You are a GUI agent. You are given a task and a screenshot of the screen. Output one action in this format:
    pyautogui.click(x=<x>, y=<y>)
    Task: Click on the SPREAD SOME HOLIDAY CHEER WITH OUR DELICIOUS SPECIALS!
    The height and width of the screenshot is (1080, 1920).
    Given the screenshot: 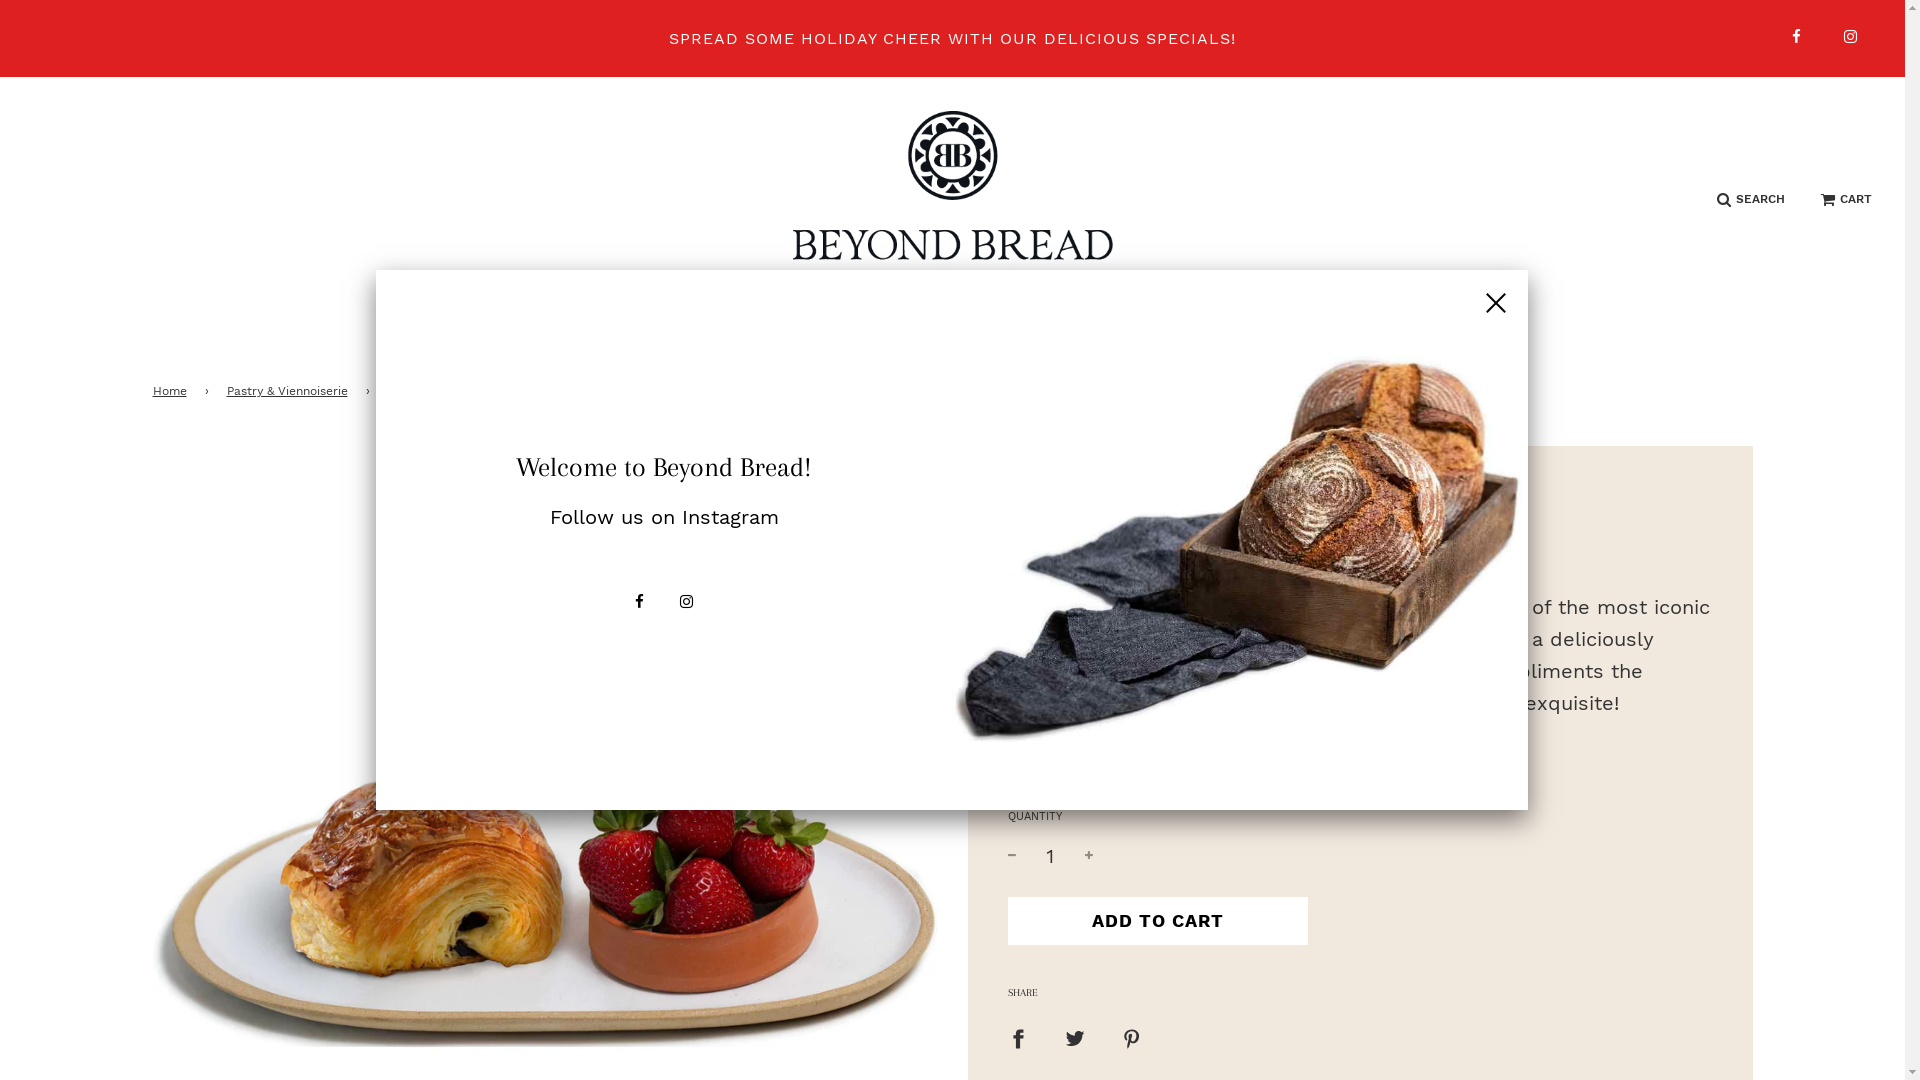 What is the action you would take?
    pyautogui.click(x=952, y=39)
    